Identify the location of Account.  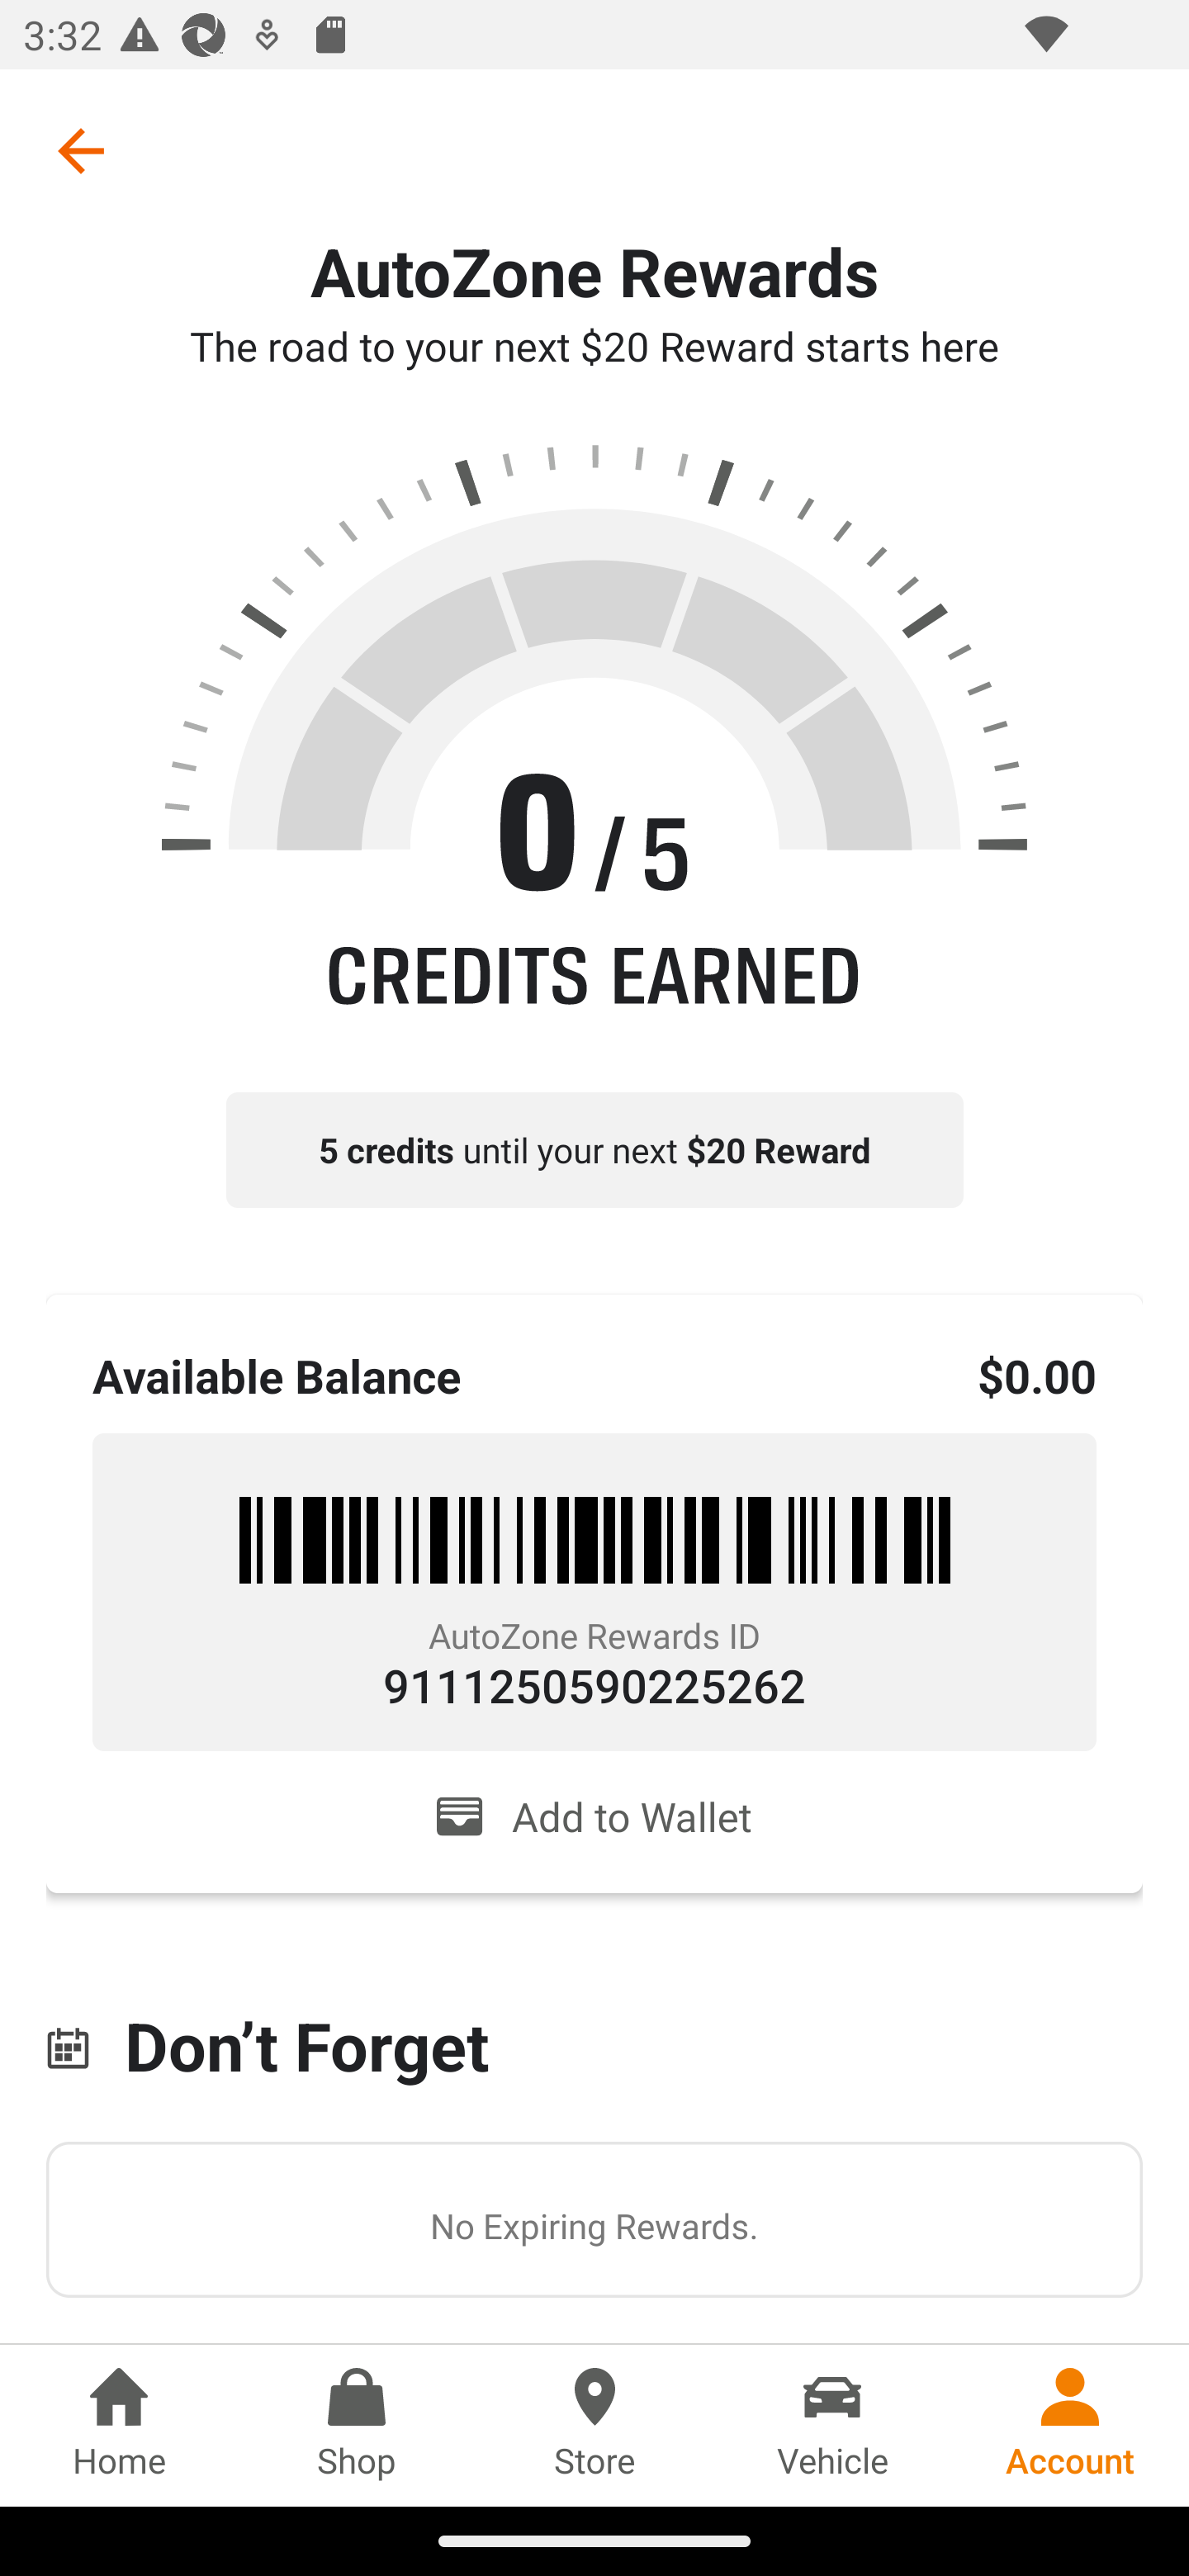
(1070, 2425).